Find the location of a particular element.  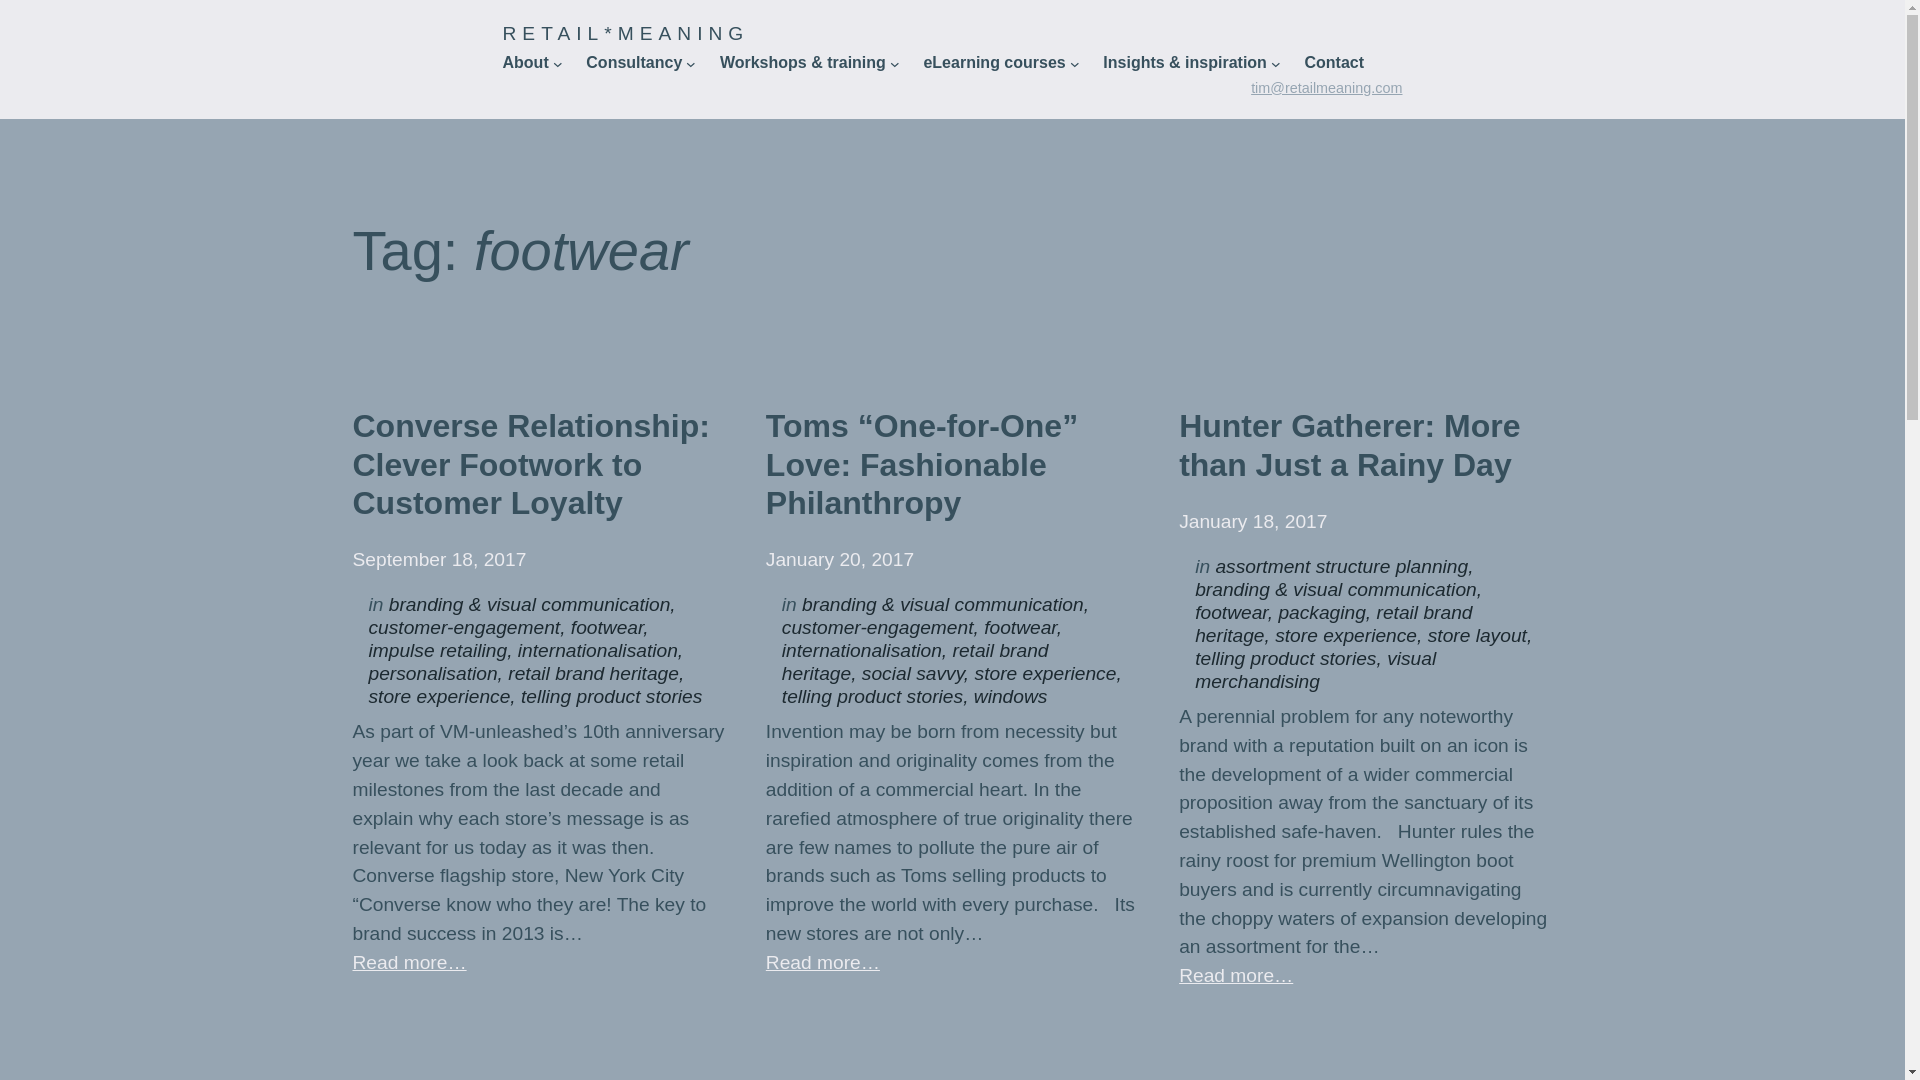

eLearning courses is located at coordinates (994, 62).